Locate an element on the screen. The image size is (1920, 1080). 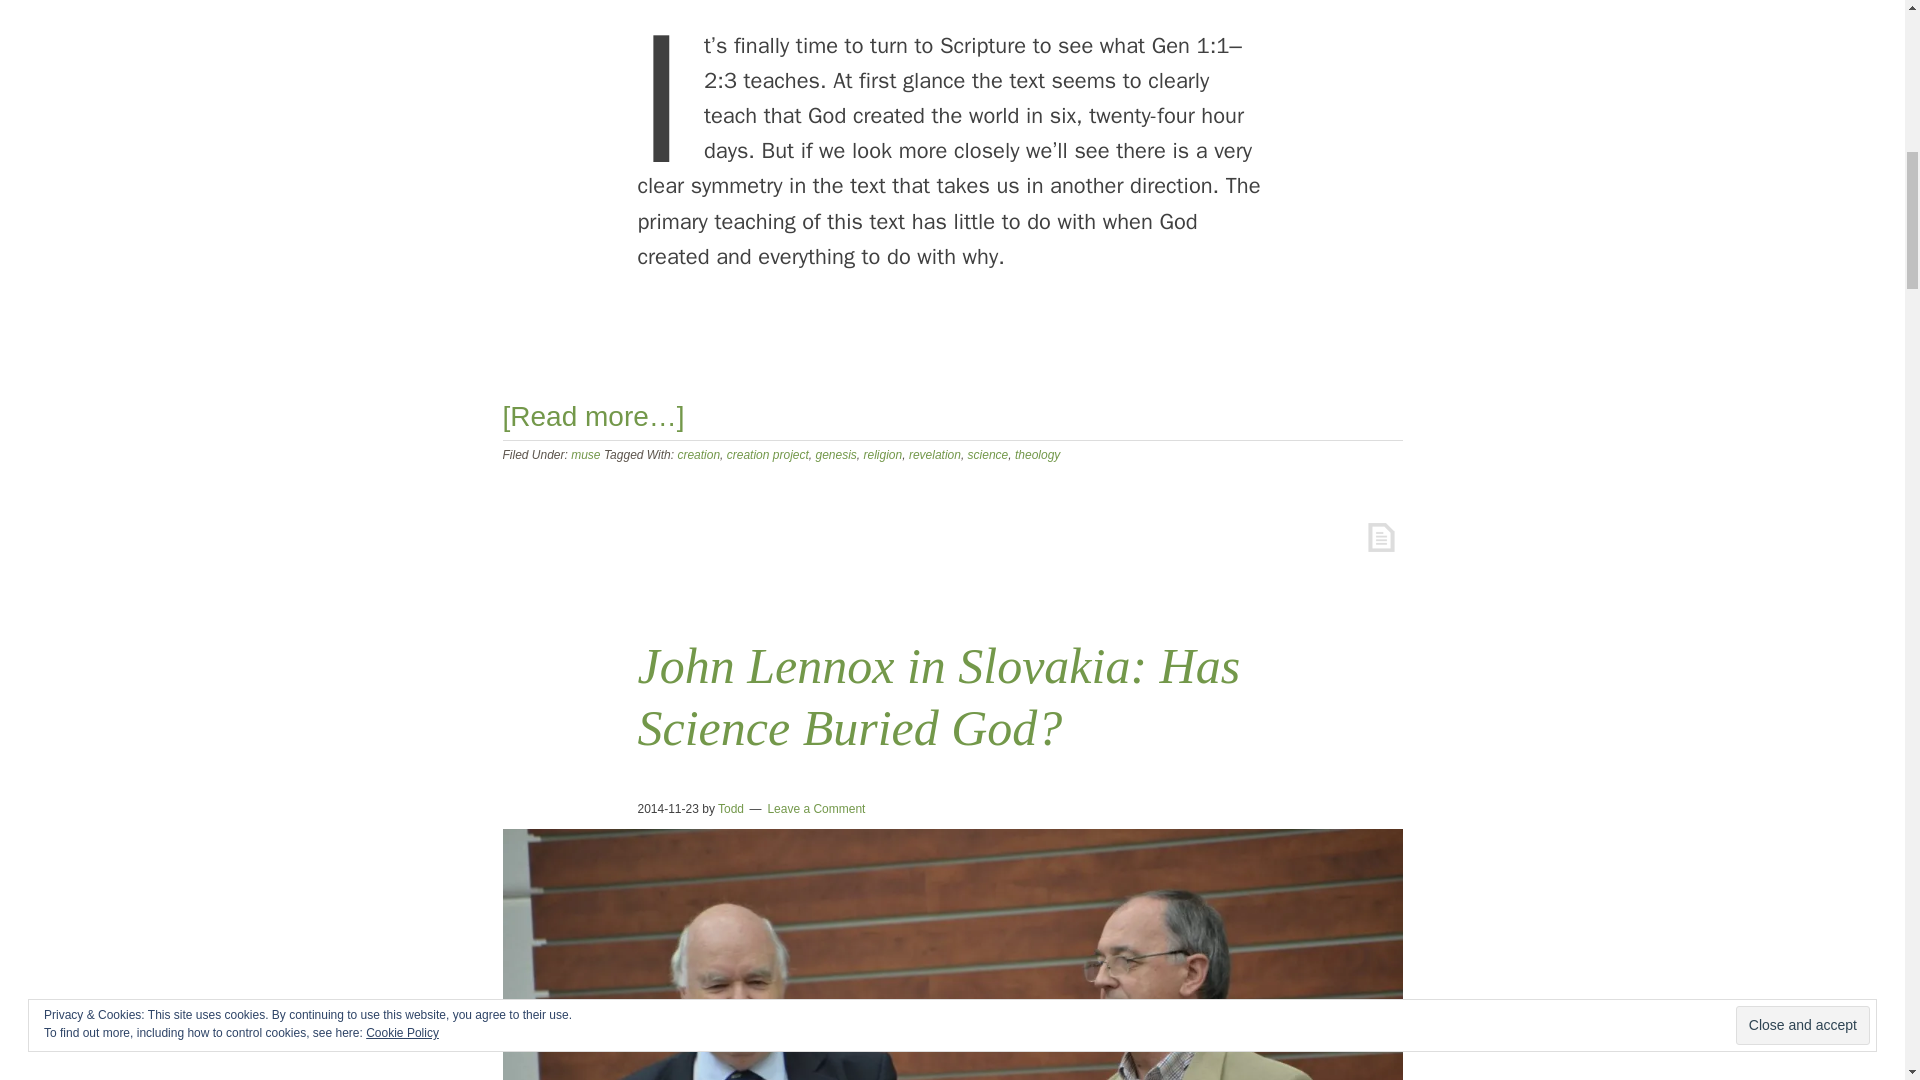
revelation is located at coordinates (934, 455).